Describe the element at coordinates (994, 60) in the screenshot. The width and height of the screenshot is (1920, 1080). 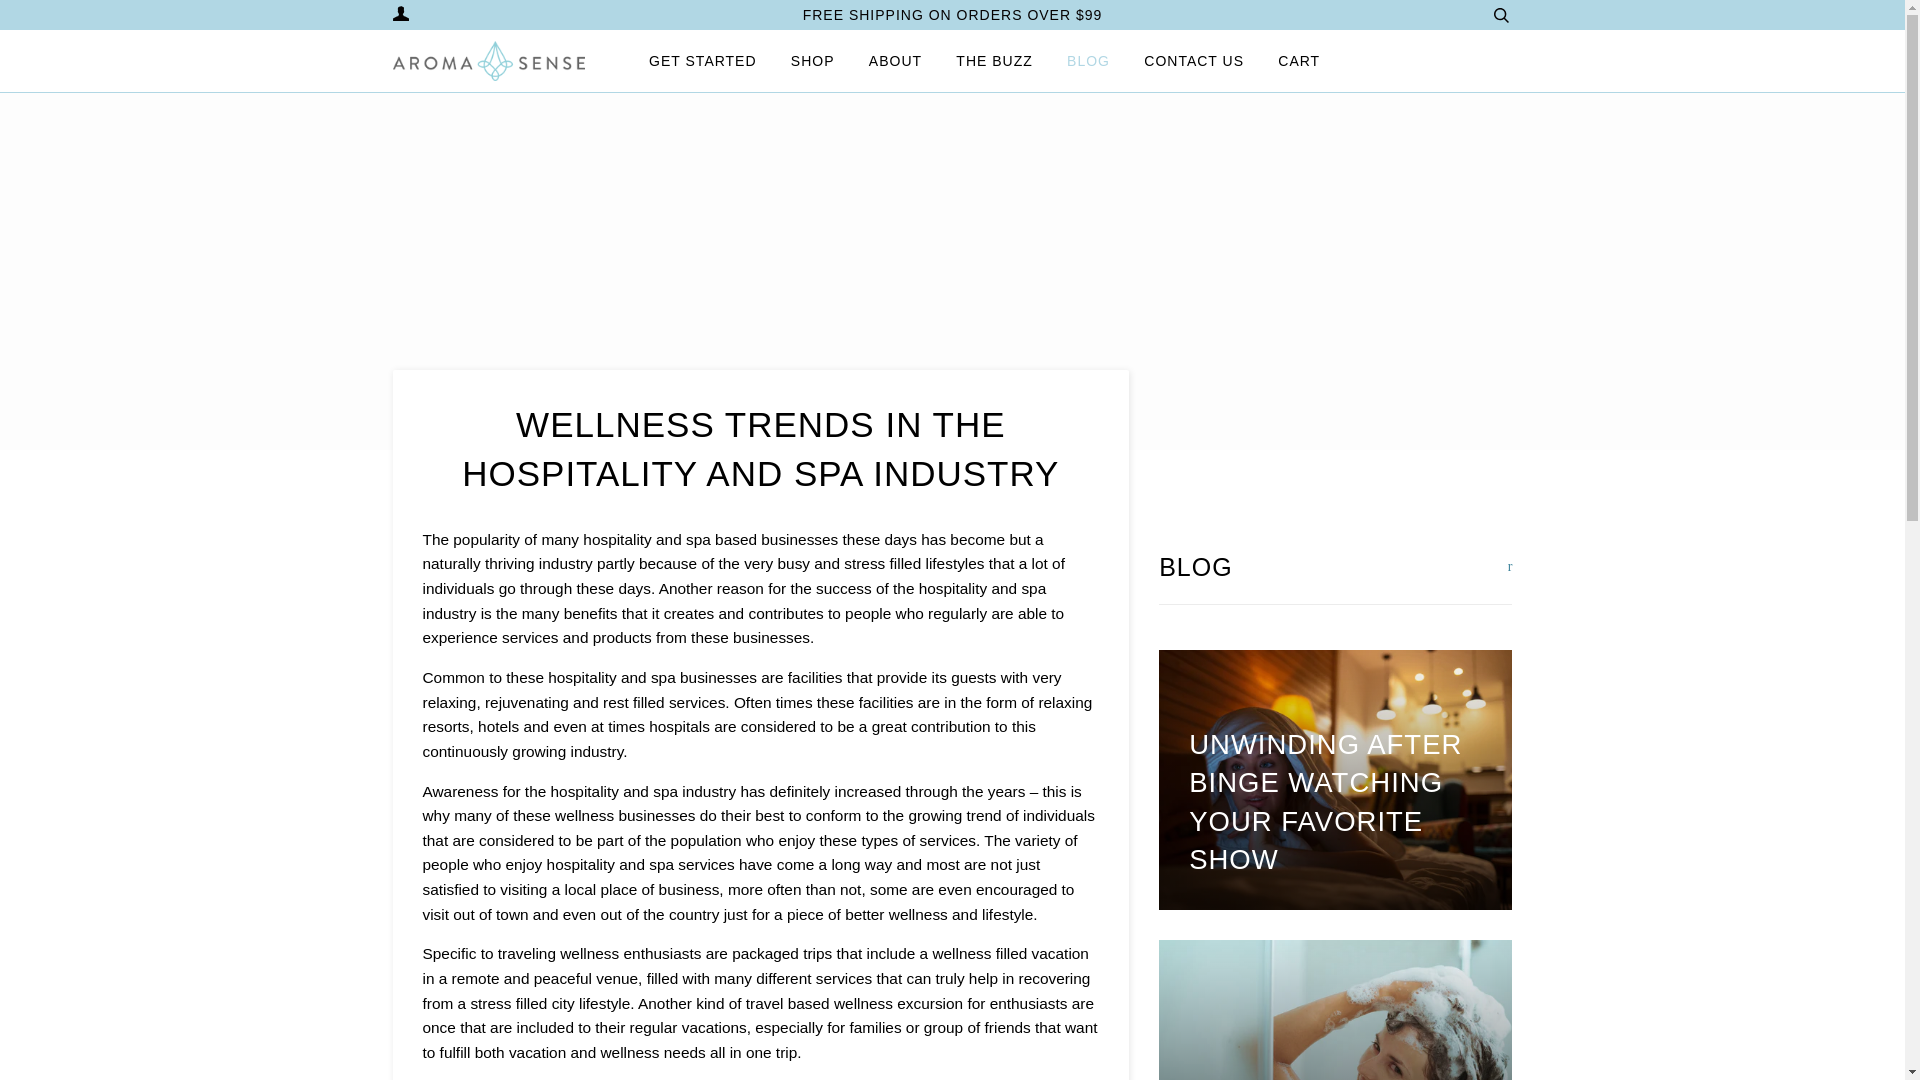
I see `THE BUZZ` at that location.